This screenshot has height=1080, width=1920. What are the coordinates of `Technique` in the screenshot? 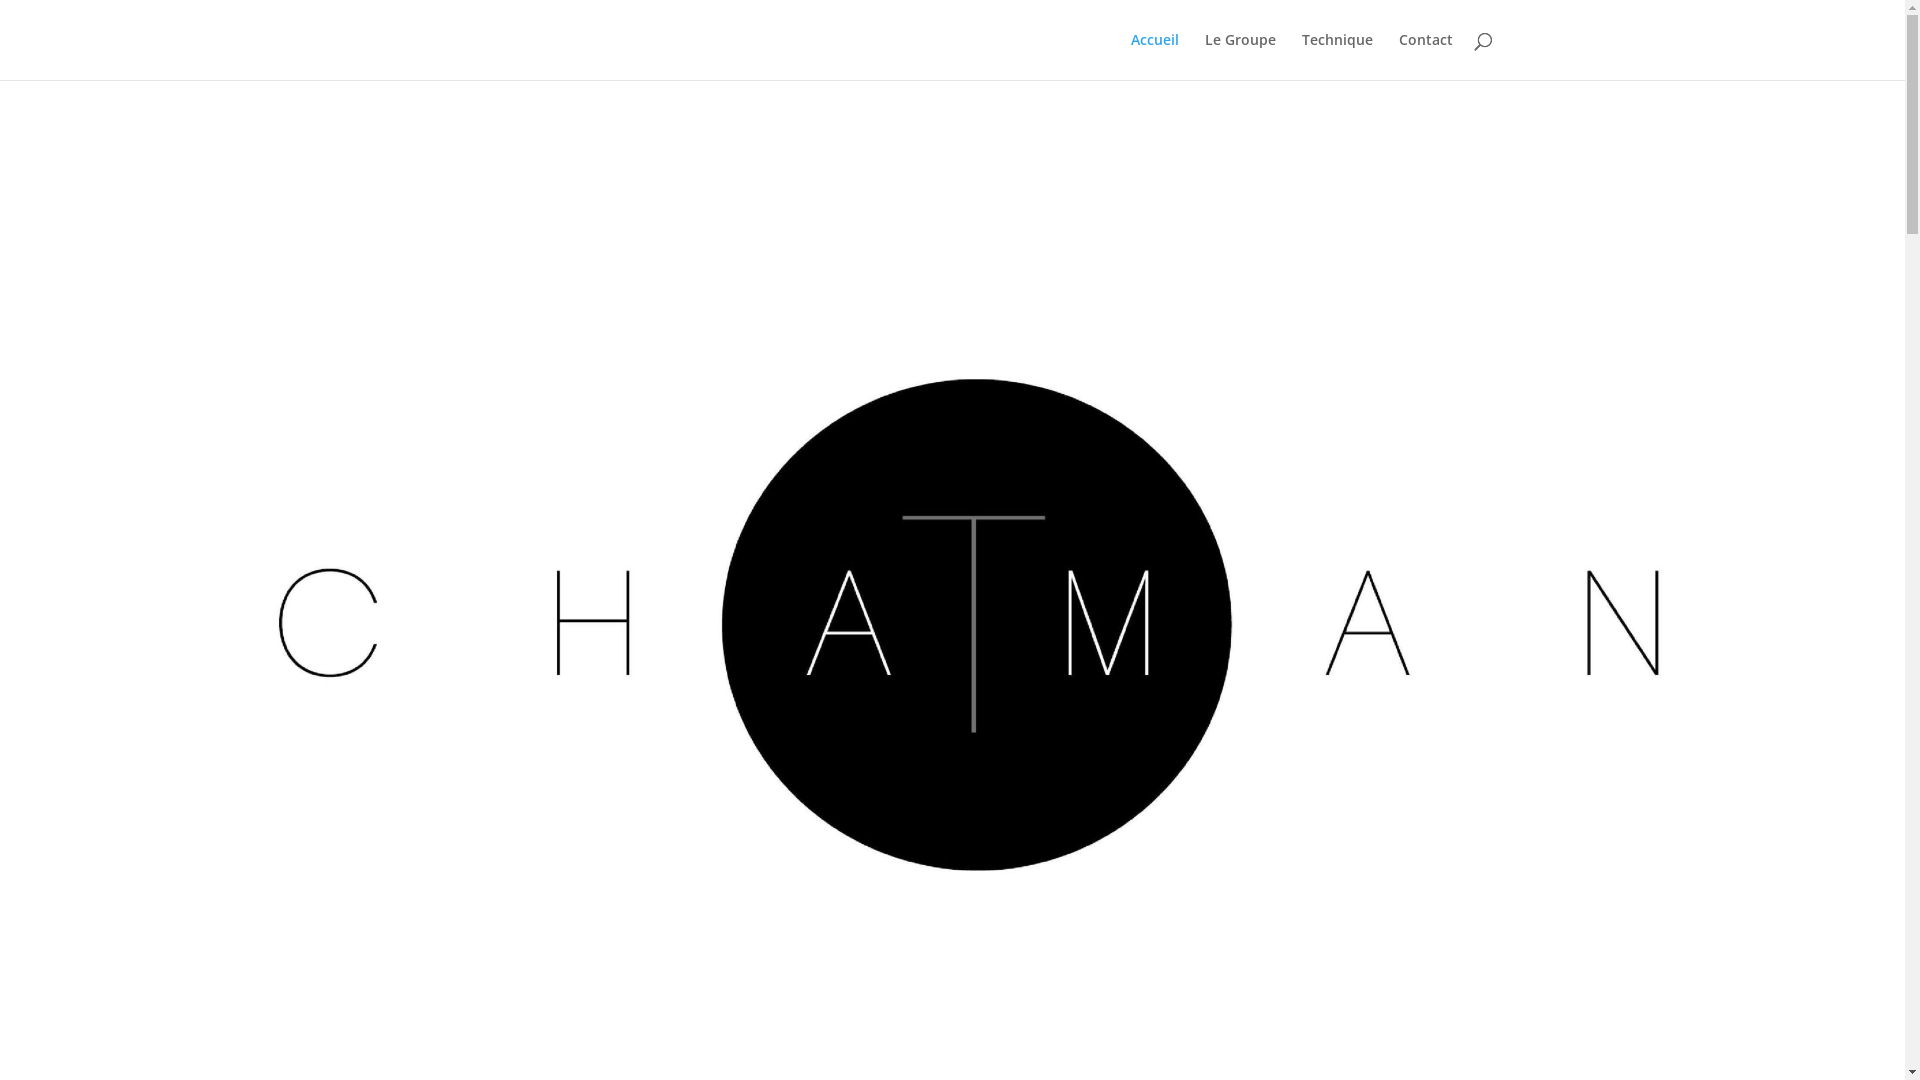 It's located at (1338, 56).